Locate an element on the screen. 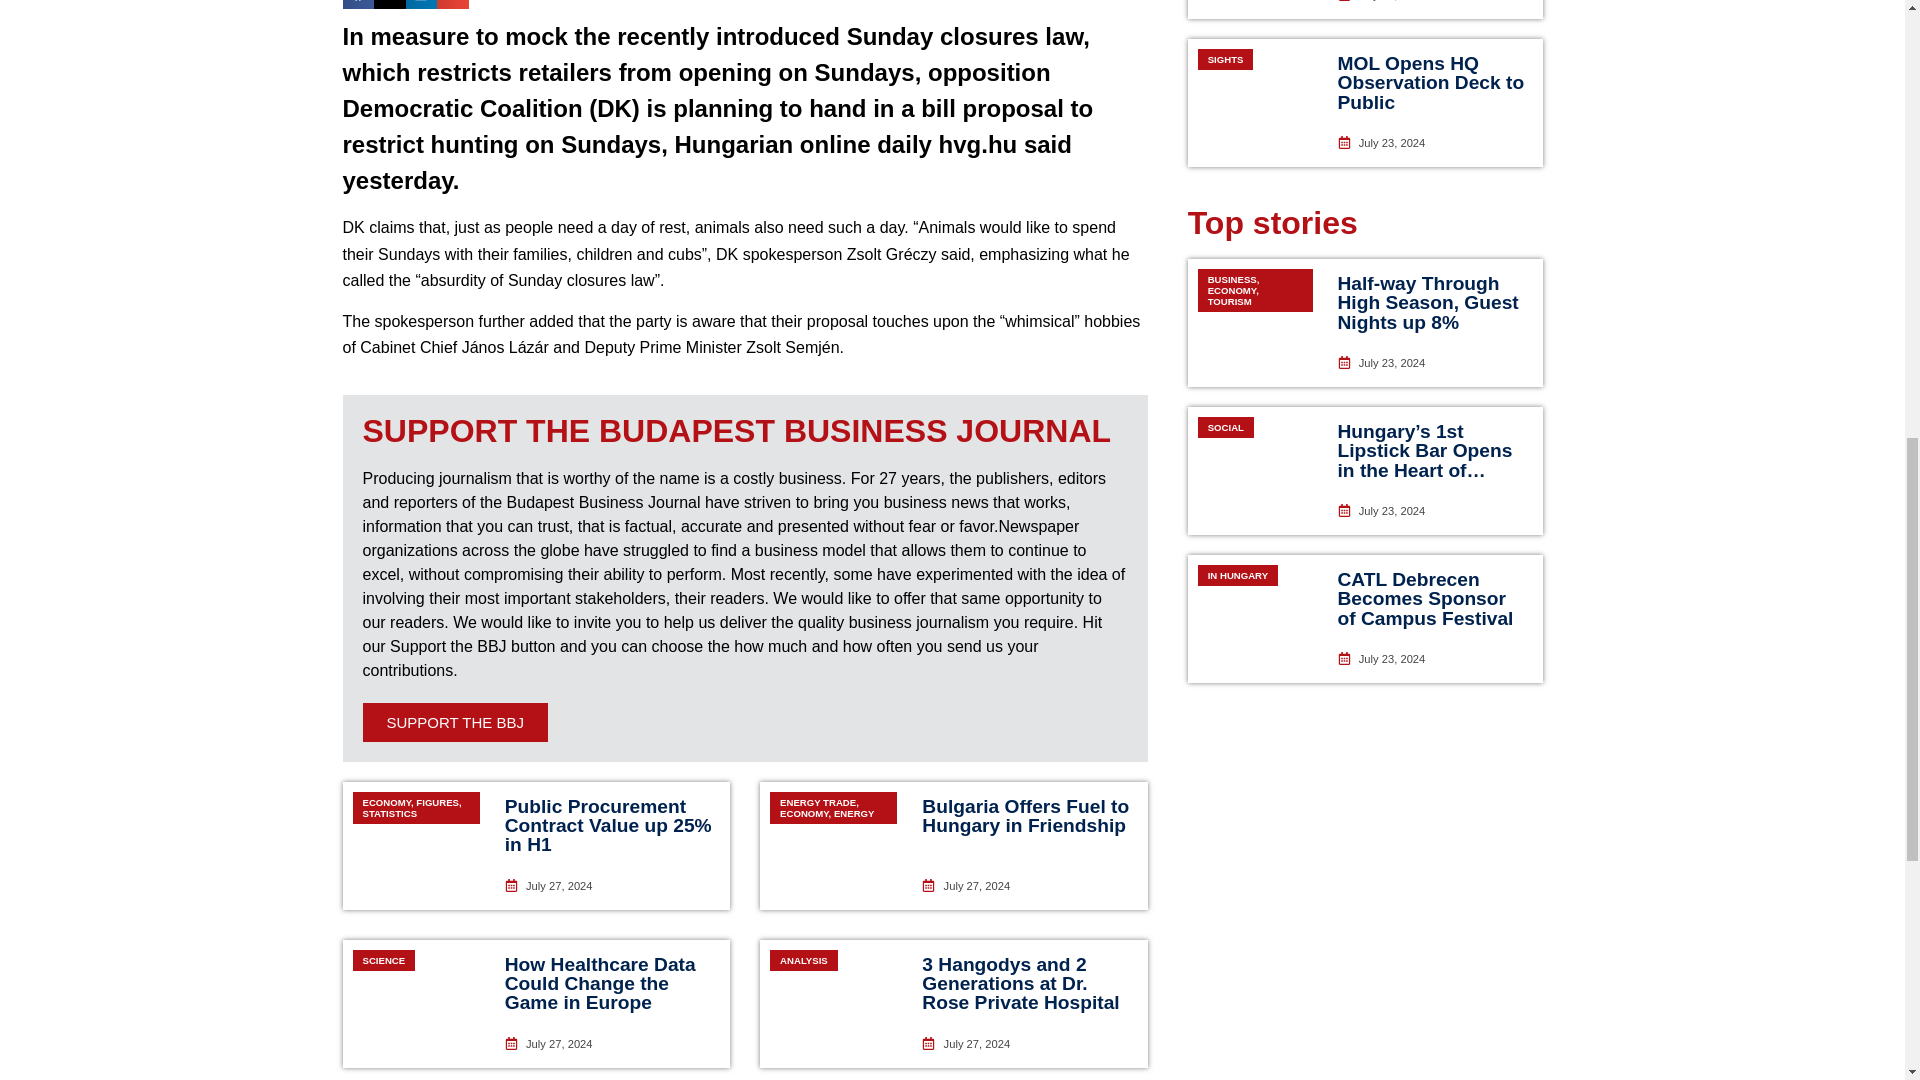 The image size is (1920, 1080). MOL Opens HQ Observation Deck to Public is located at coordinates (1431, 82).